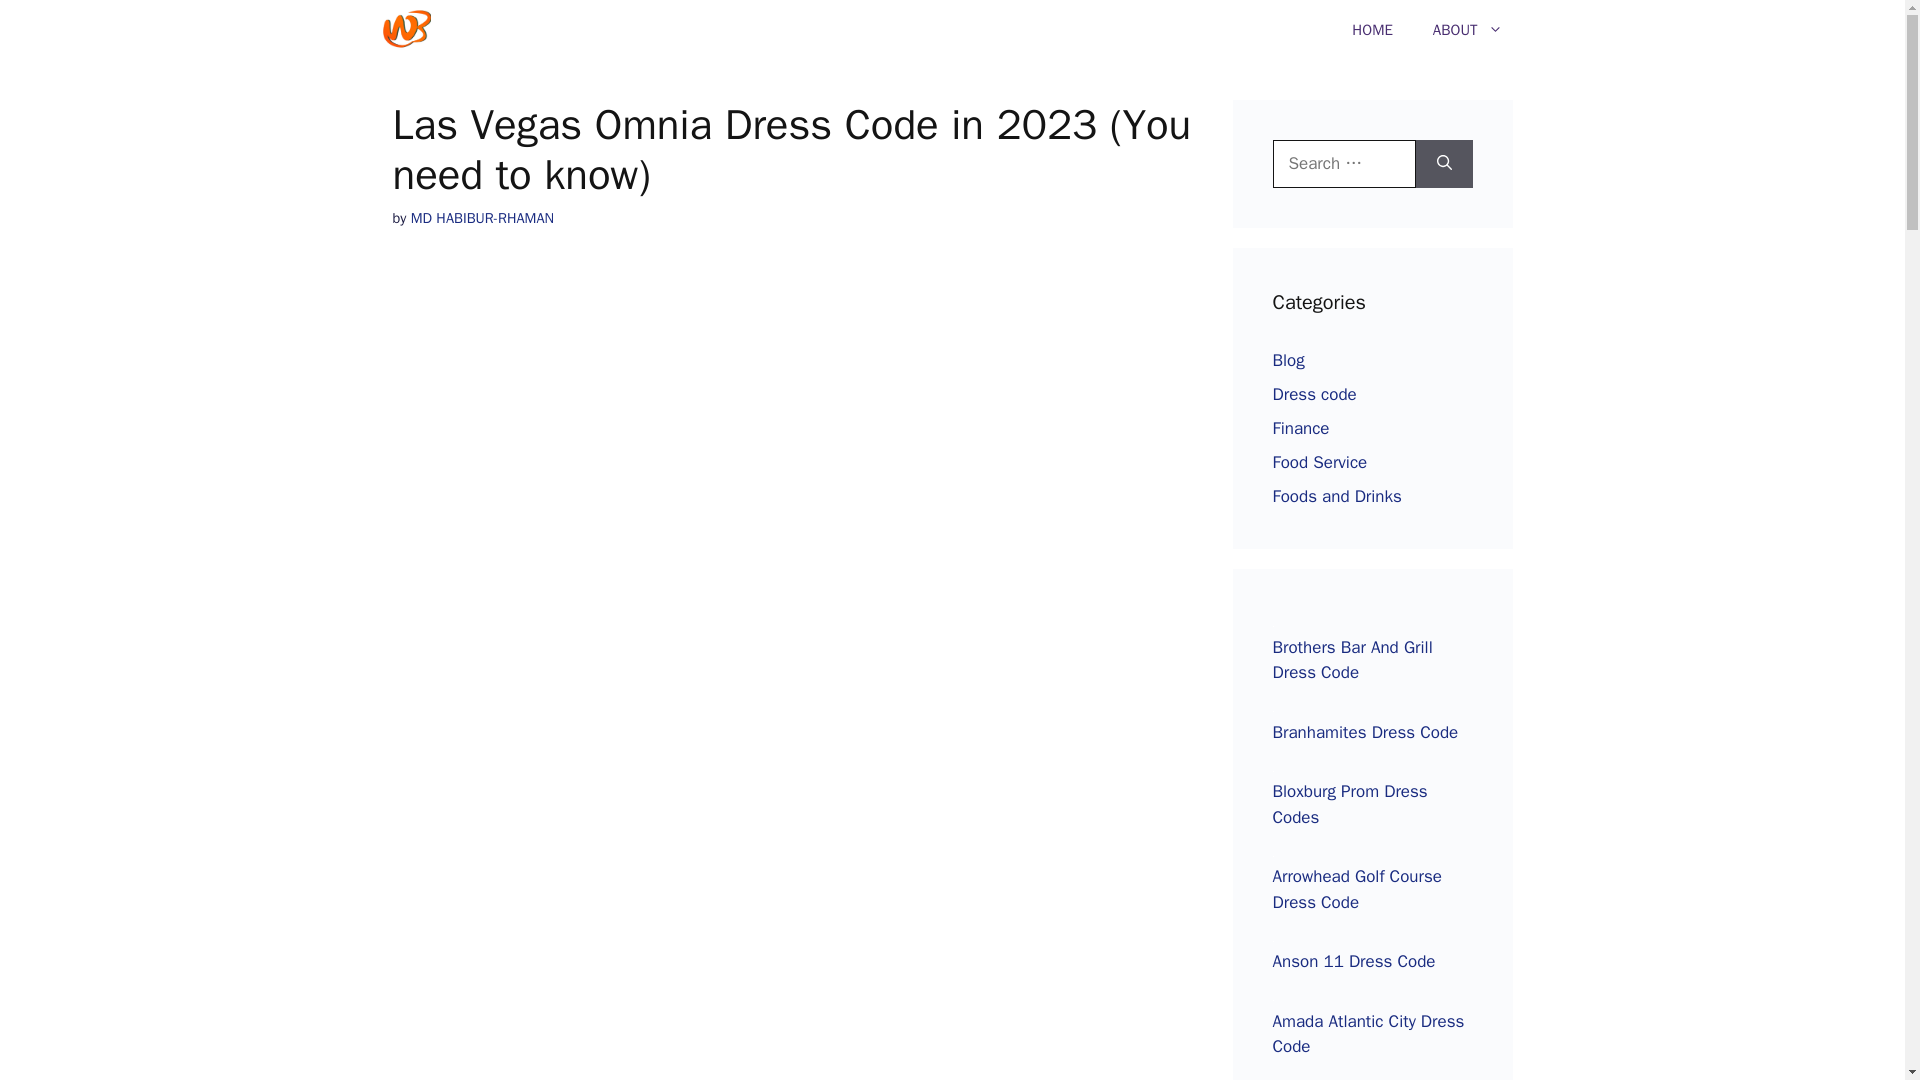 This screenshot has width=1920, height=1080. What do you see at coordinates (482, 218) in the screenshot?
I see `MD HABIBUR-RHAMAN` at bounding box center [482, 218].